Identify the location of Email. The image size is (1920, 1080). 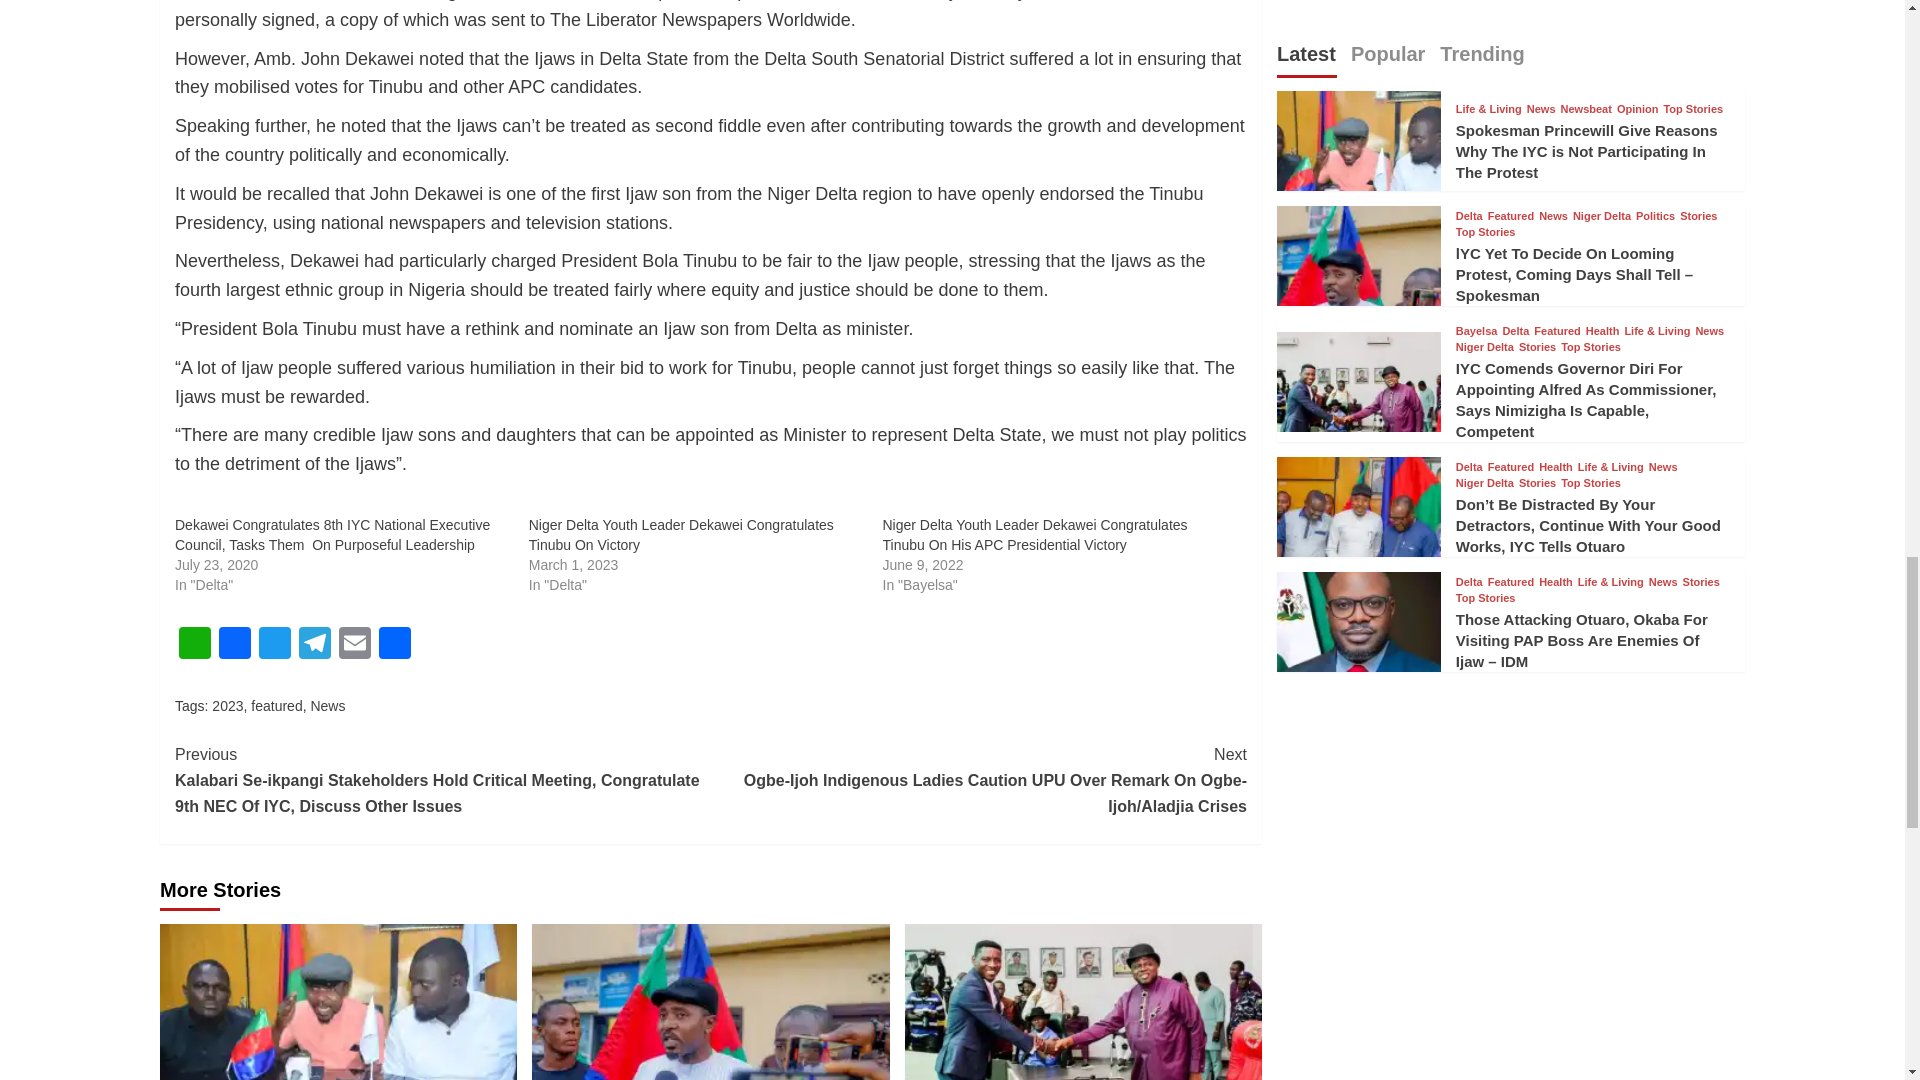
(354, 646).